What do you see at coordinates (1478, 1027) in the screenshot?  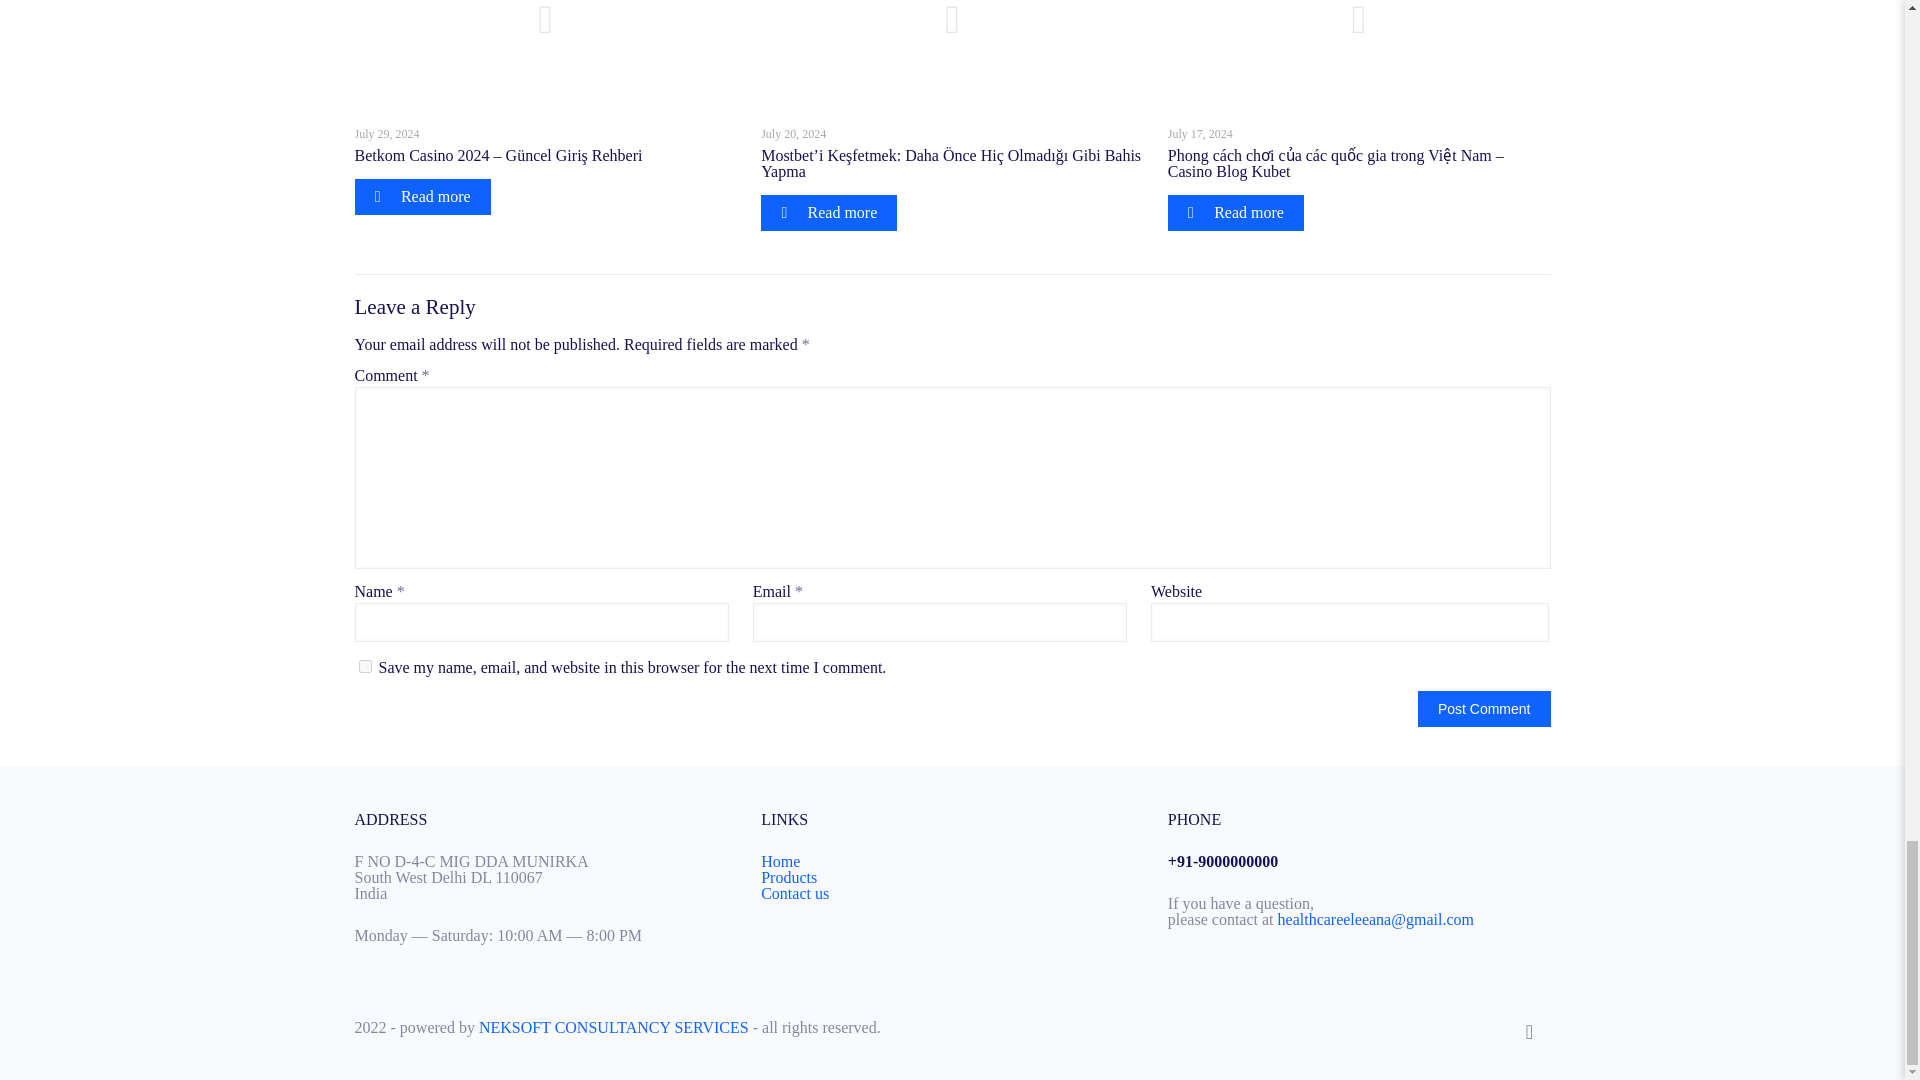 I see `Instagram` at bounding box center [1478, 1027].